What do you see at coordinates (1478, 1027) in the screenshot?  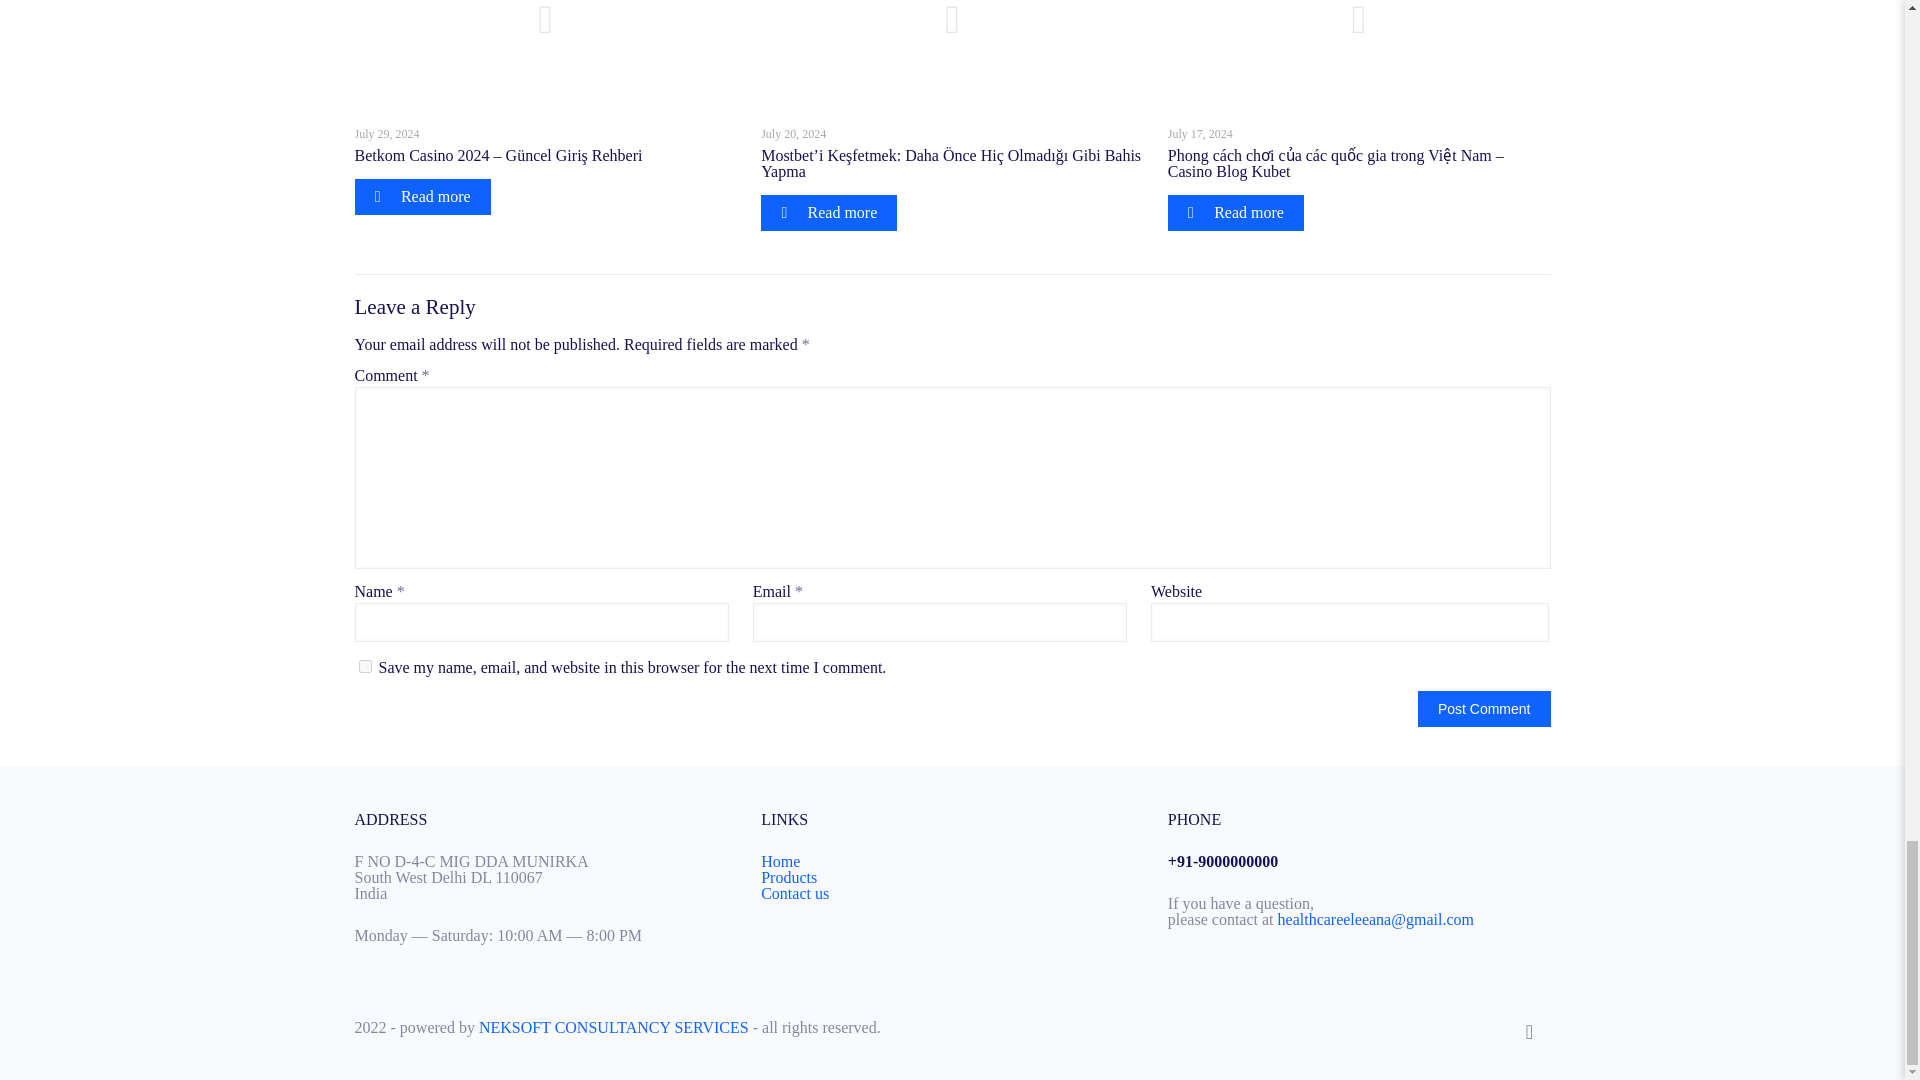 I see `Instagram` at bounding box center [1478, 1027].